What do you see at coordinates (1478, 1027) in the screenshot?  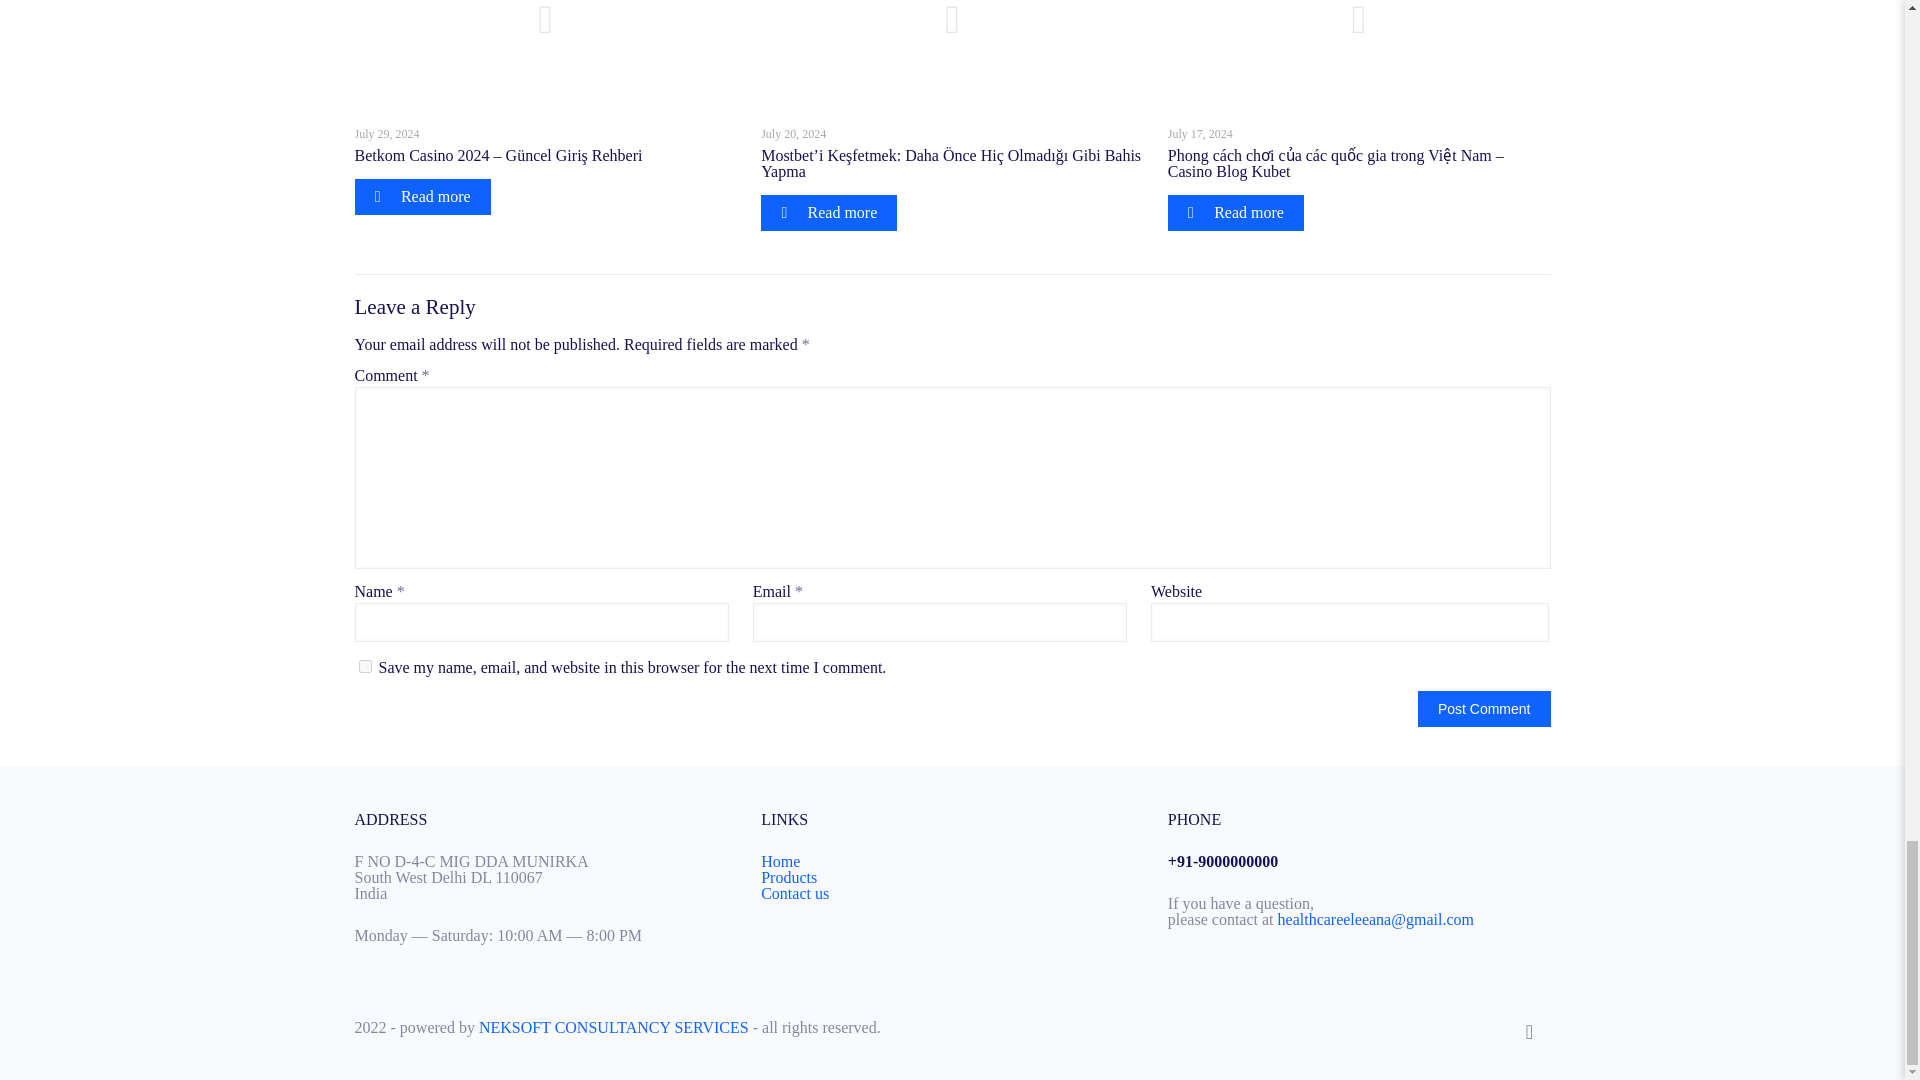 I see `Instagram` at bounding box center [1478, 1027].